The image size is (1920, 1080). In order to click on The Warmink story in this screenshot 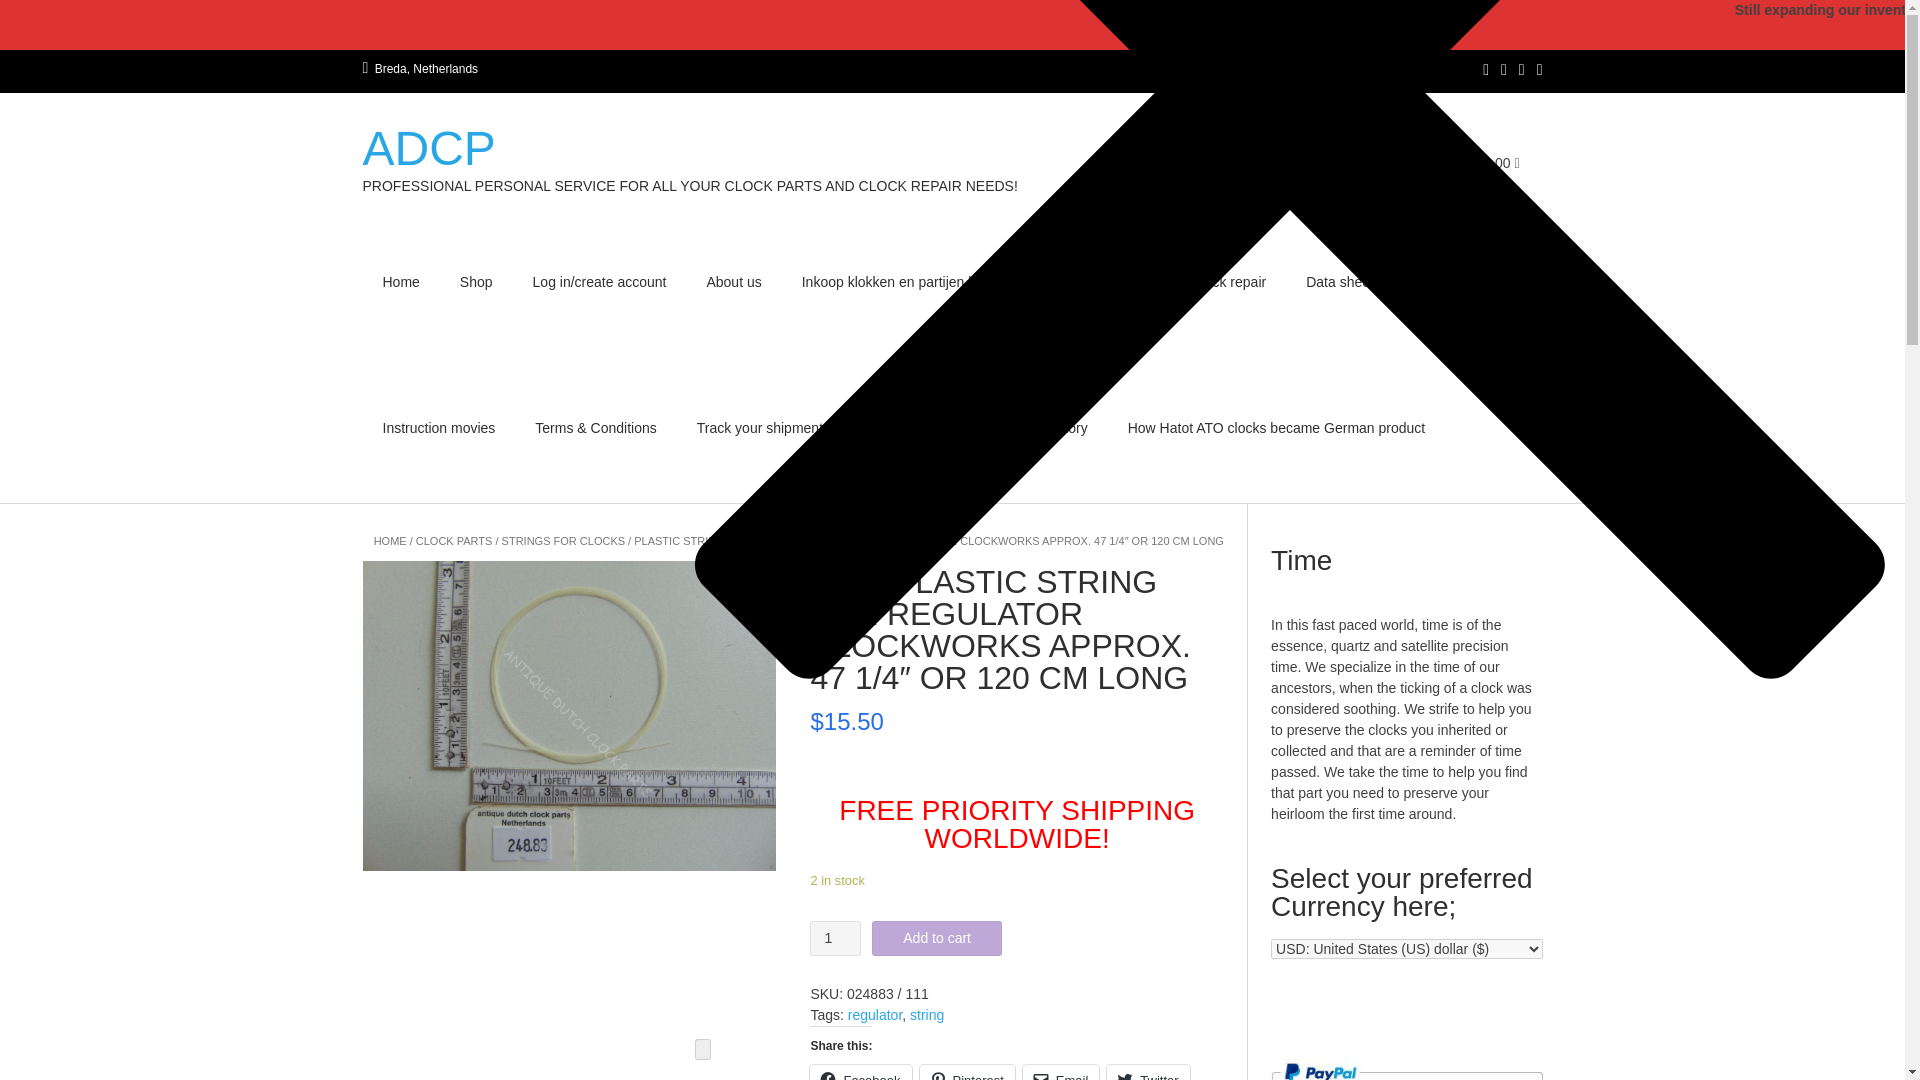, I will do `click(1028, 430)`.